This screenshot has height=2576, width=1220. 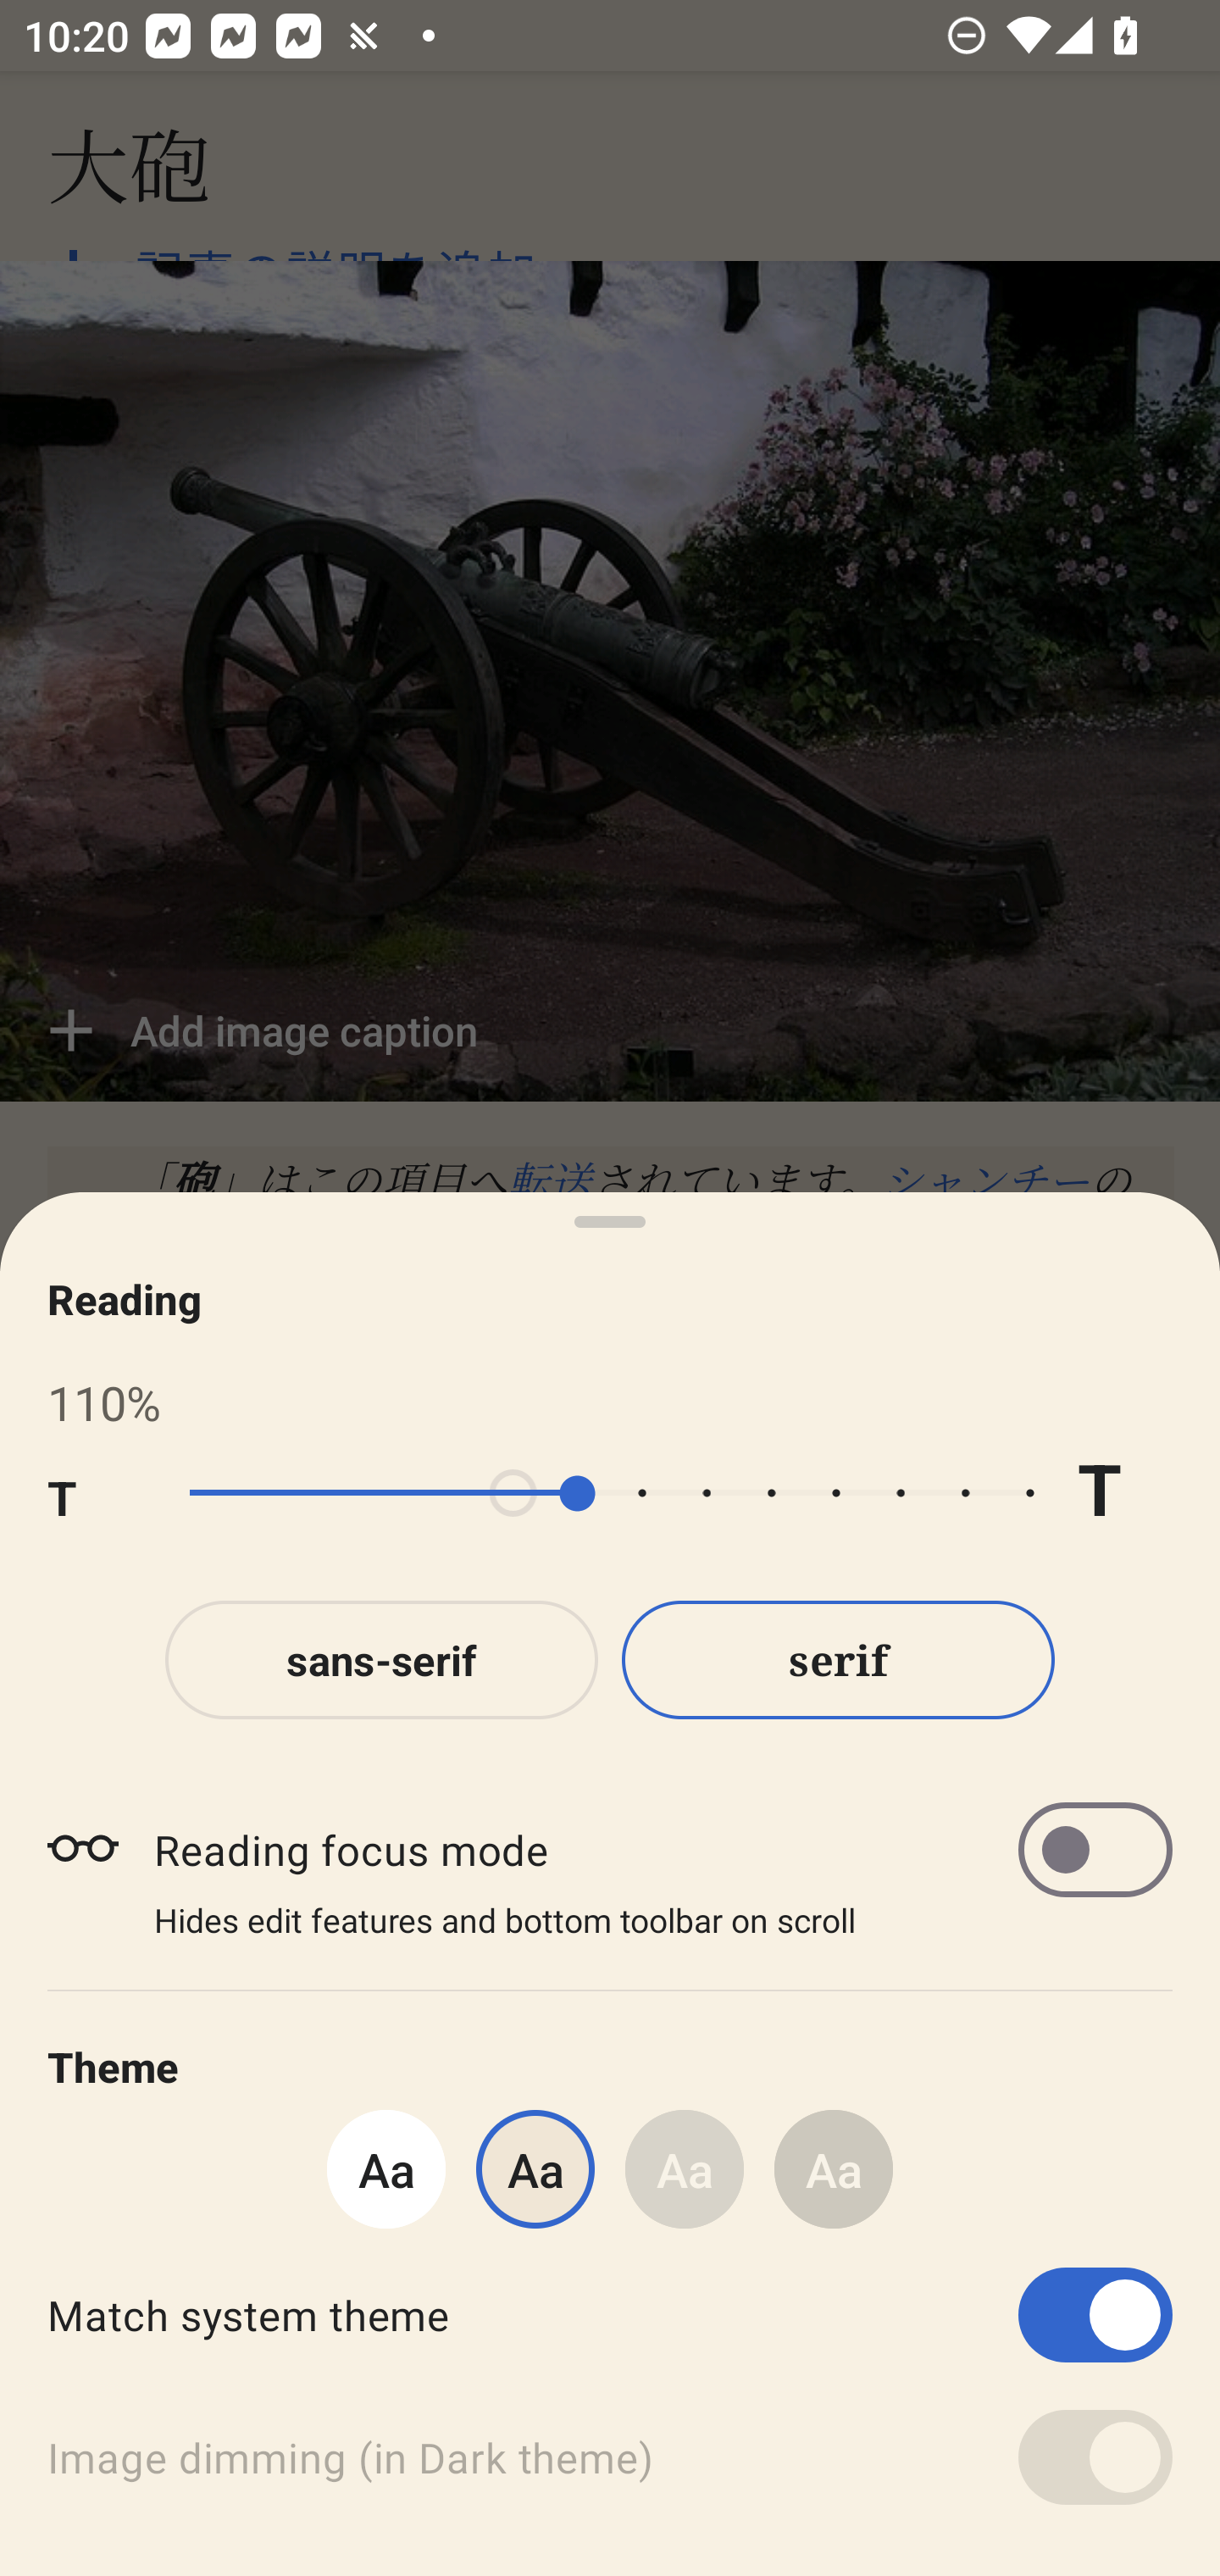 What do you see at coordinates (385, 2168) in the screenshot?
I see `Aa` at bounding box center [385, 2168].